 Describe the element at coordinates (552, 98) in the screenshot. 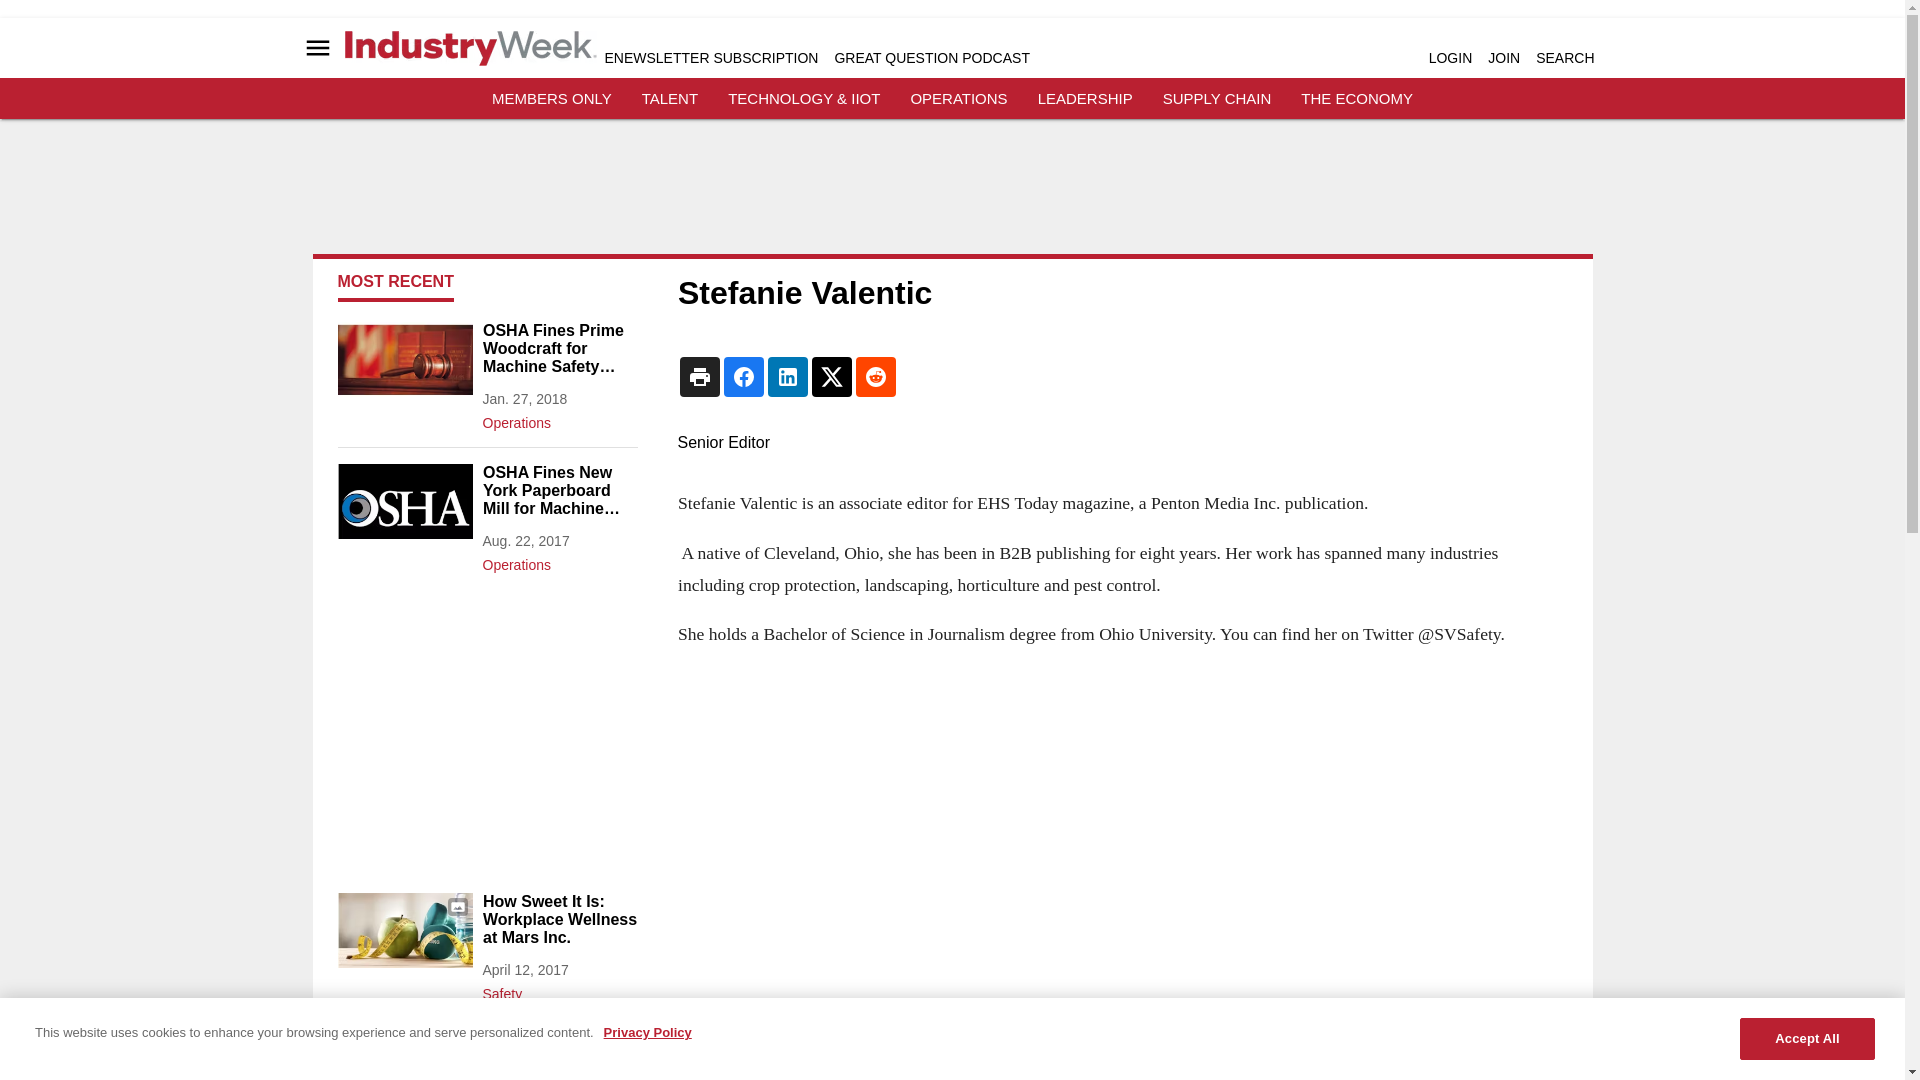

I see `MEMBERS ONLY` at that location.